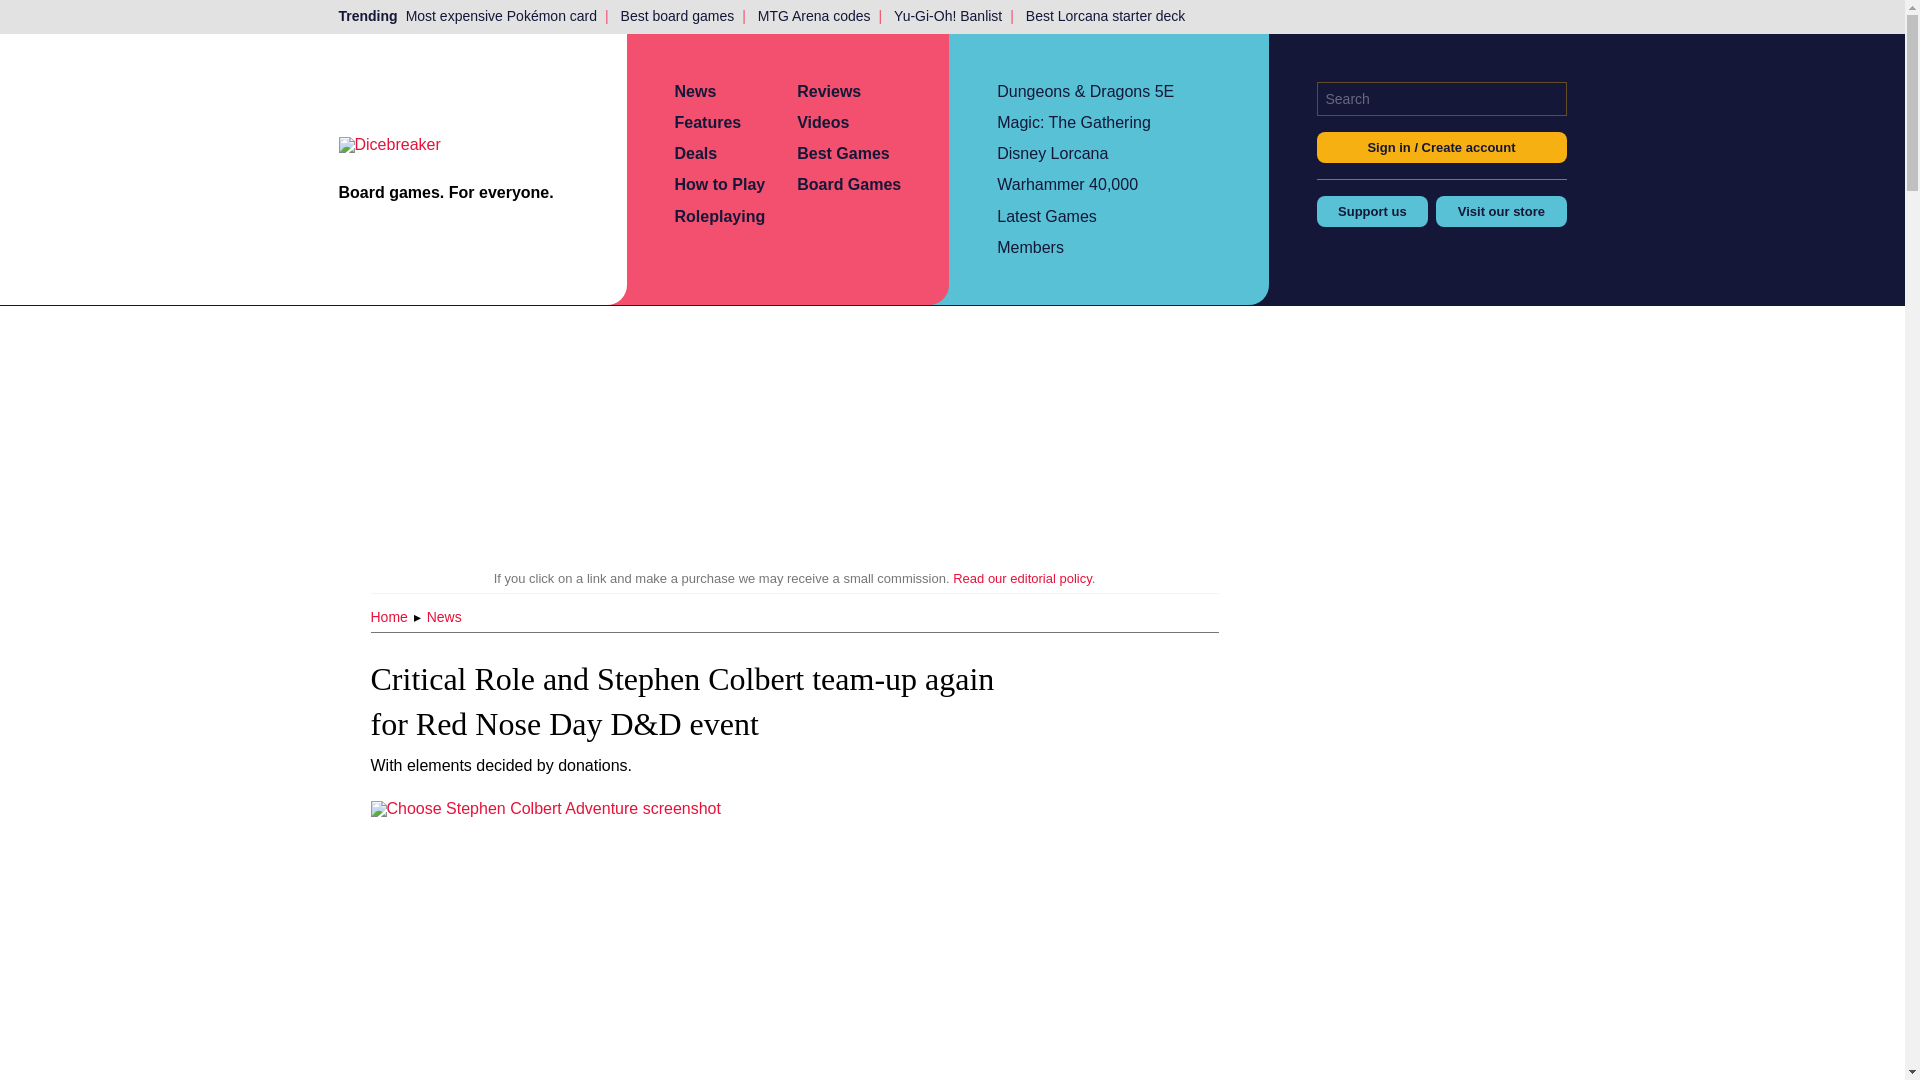 The height and width of the screenshot is (1080, 1920). What do you see at coordinates (1046, 216) in the screenshot?
I see `Latest Games` at bounding box center [1046, 216].